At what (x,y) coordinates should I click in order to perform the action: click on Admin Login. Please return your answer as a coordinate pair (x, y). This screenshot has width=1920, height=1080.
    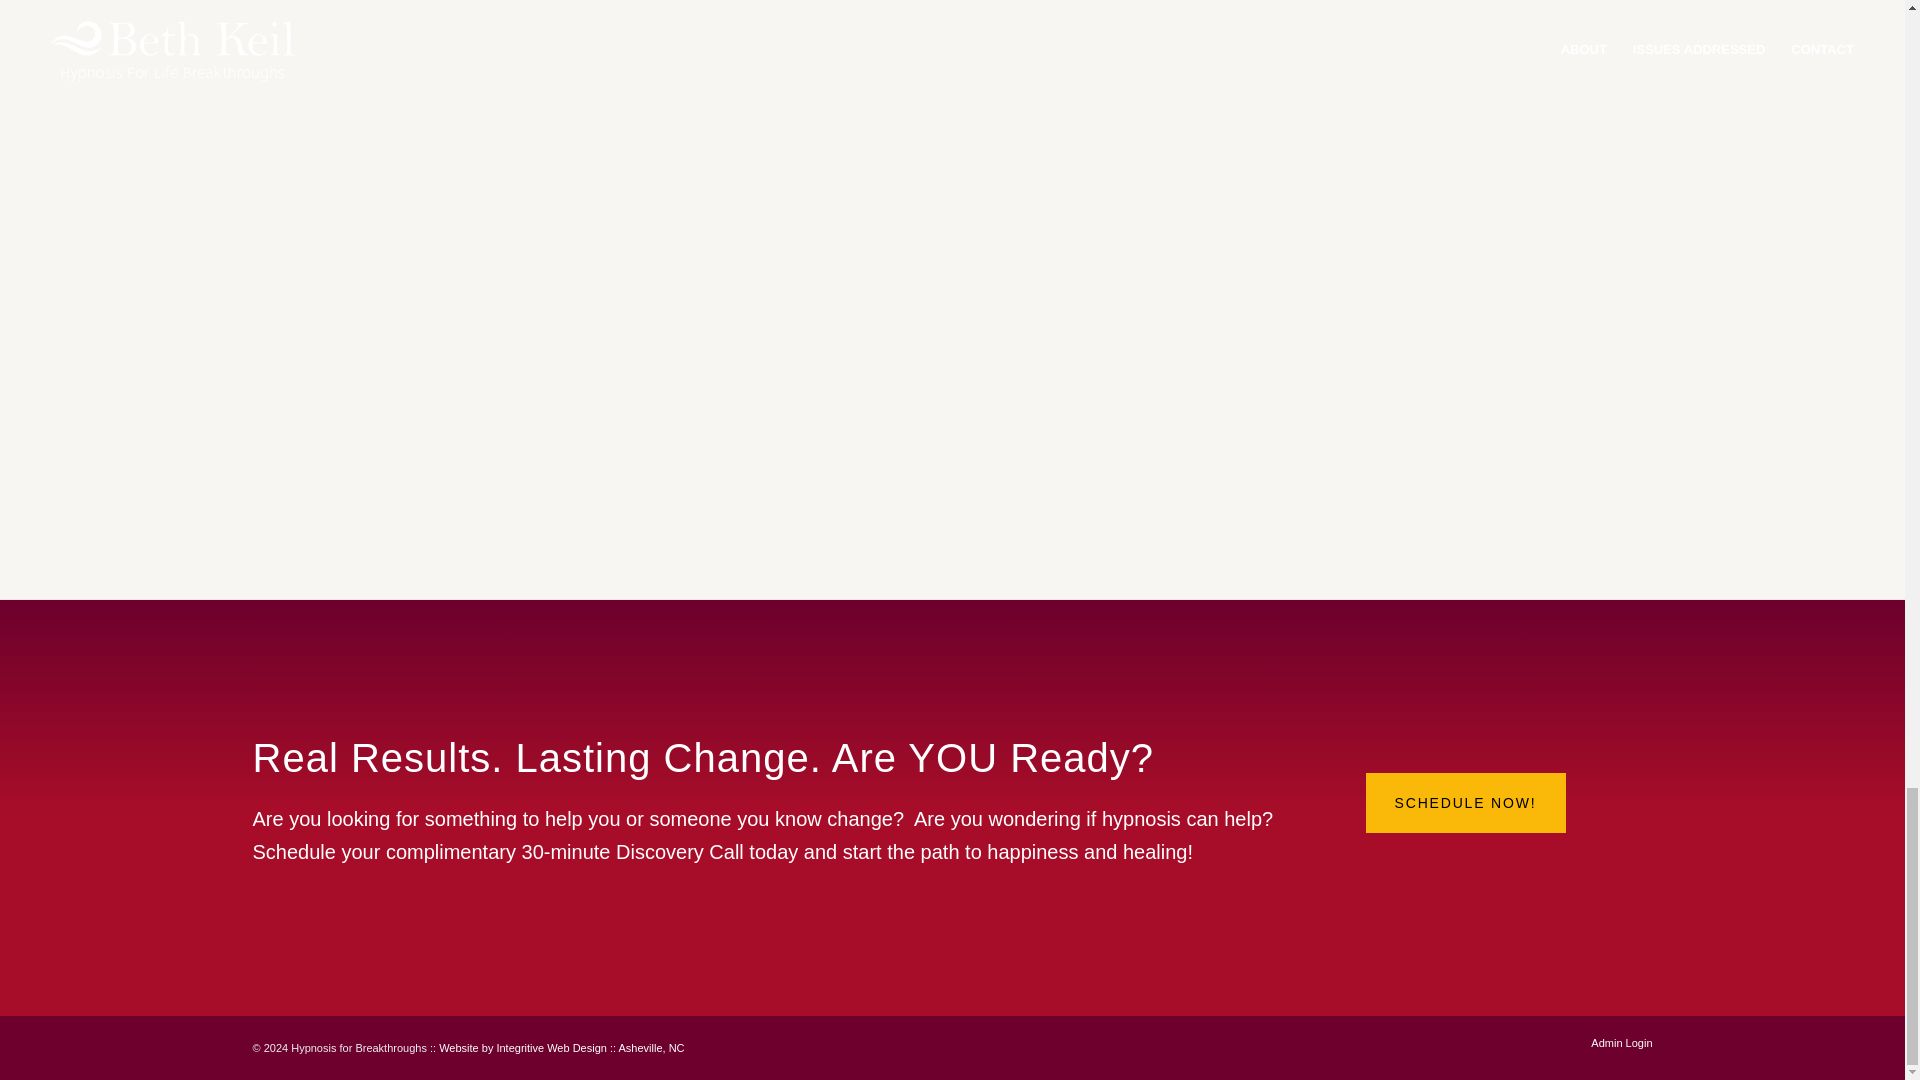
    Looking at the image, I should click on (1621, 1042).